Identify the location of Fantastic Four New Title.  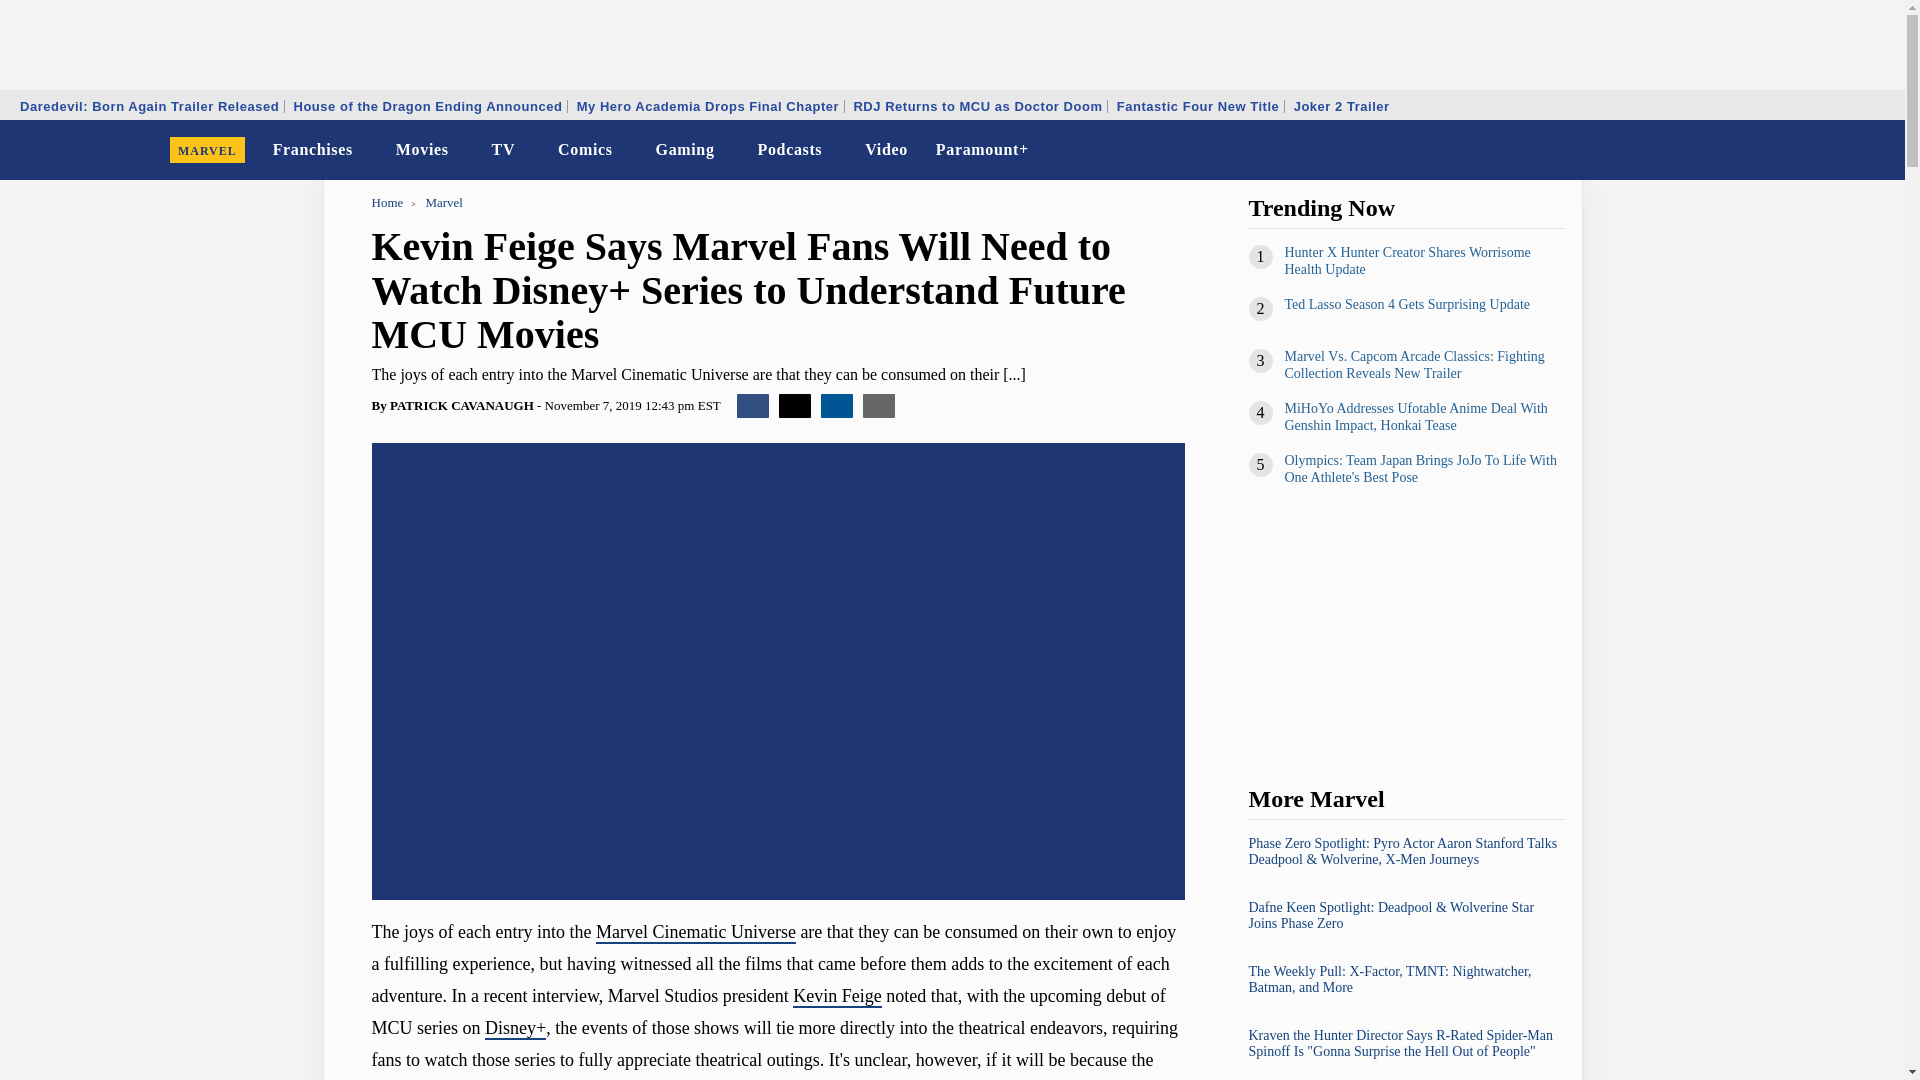
(1198, 106).